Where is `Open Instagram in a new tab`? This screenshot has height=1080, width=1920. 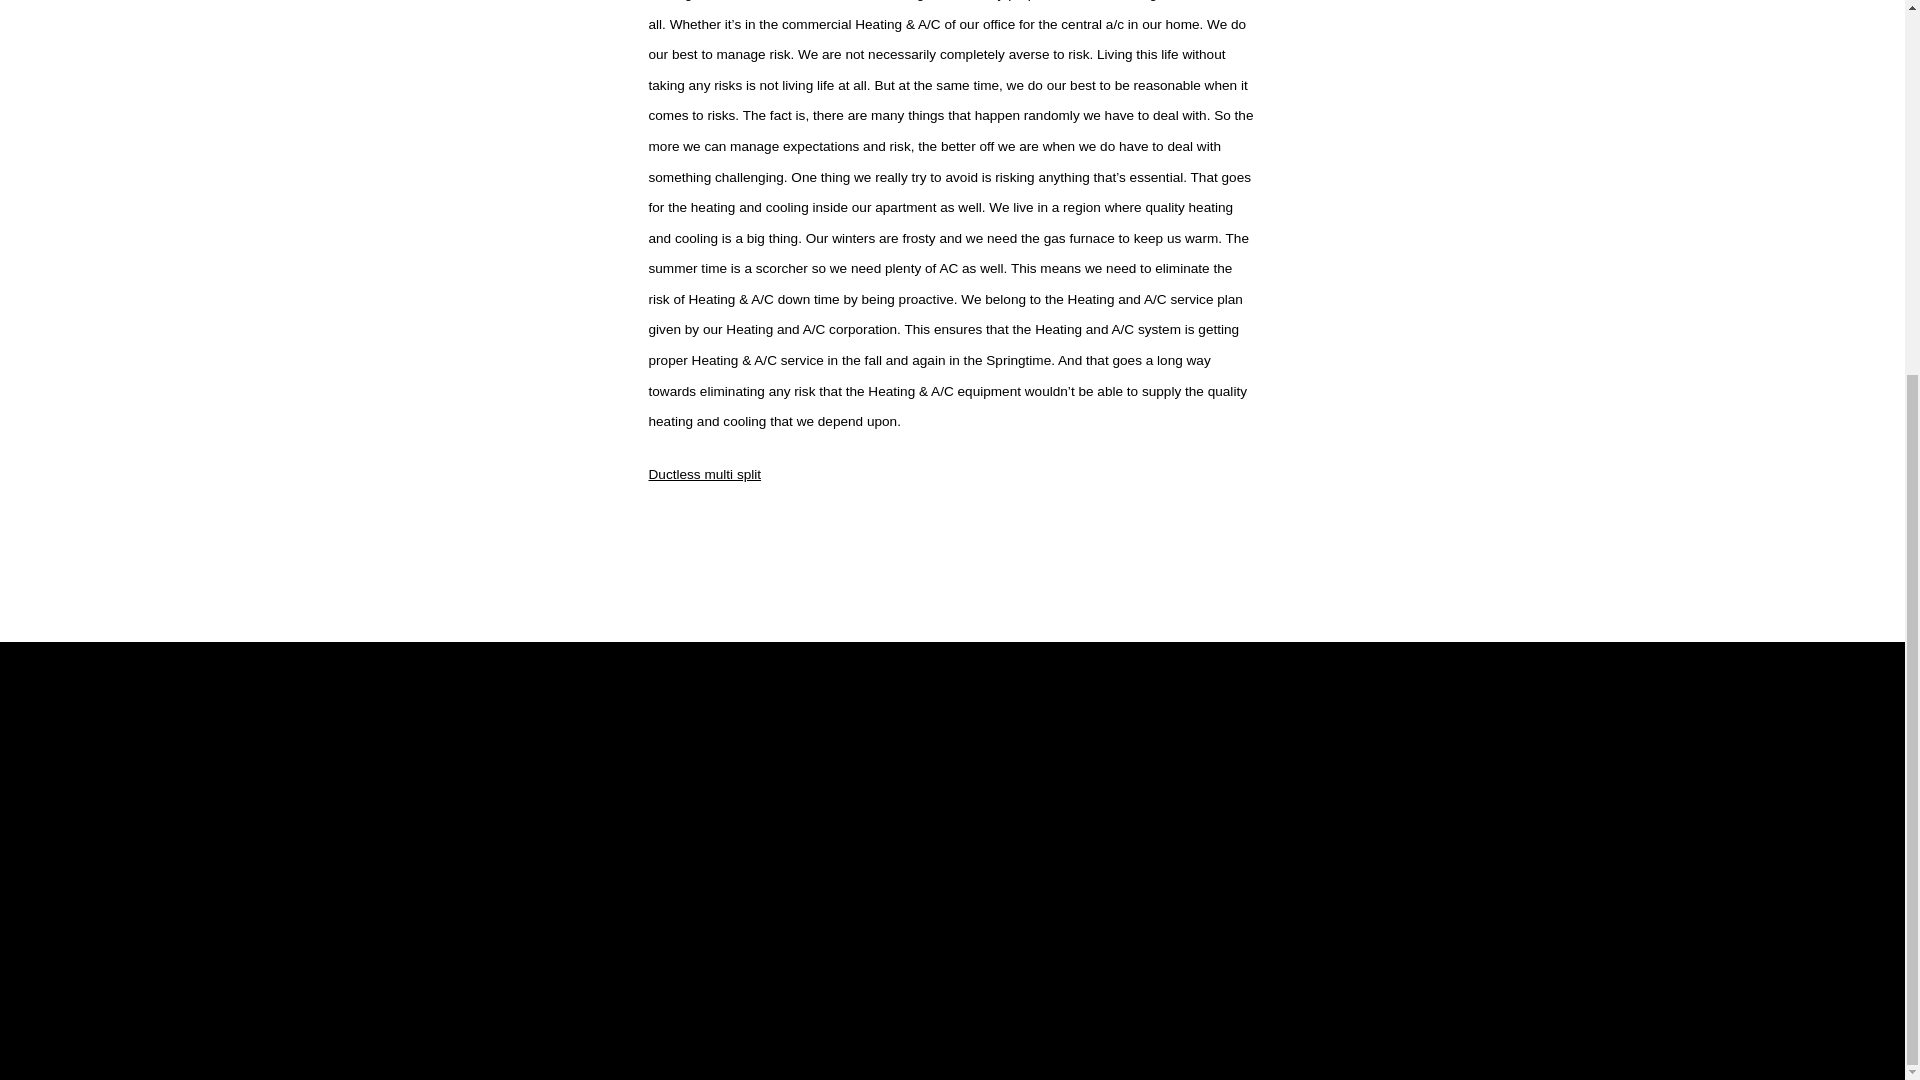 Open Instagram in a new tab is located at coordinates (1452, 974).